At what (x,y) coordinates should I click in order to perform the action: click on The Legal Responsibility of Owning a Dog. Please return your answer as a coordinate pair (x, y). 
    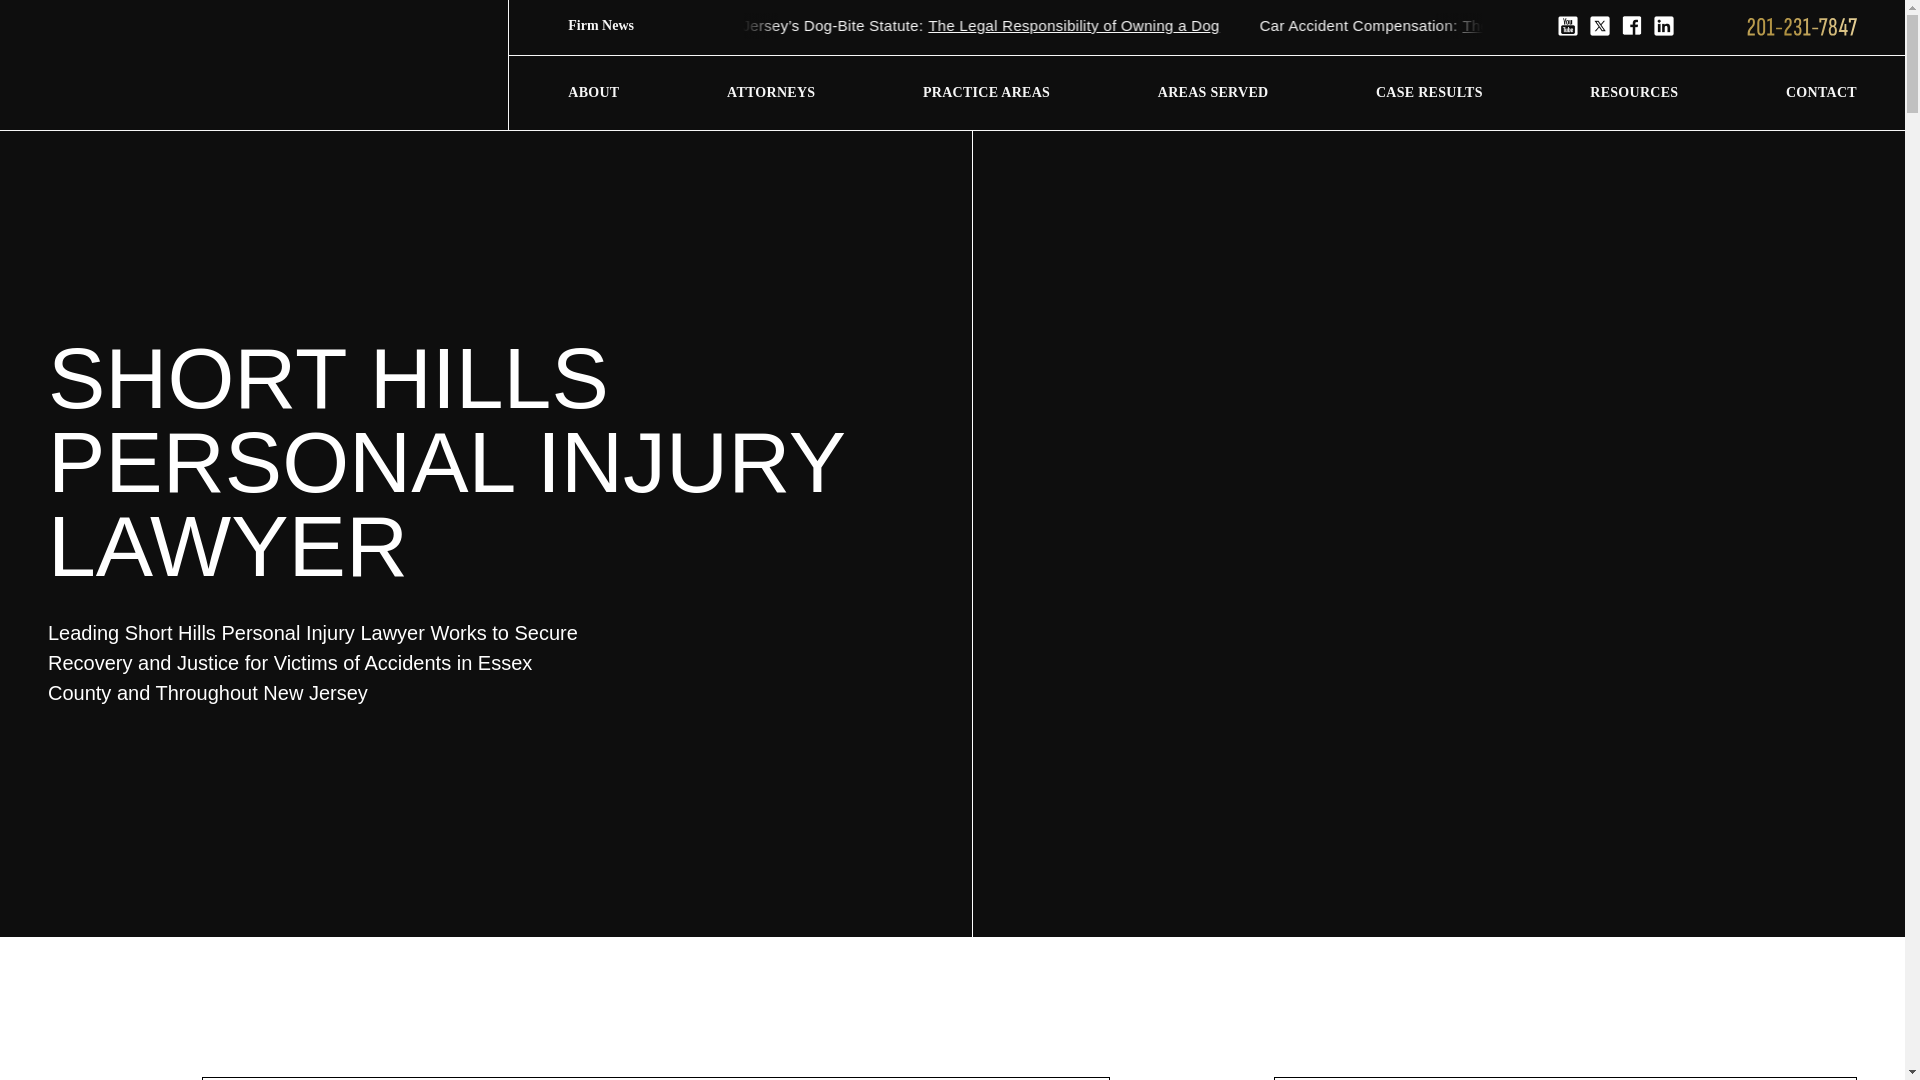
    Looking at the image, I should click on (1159, 25).